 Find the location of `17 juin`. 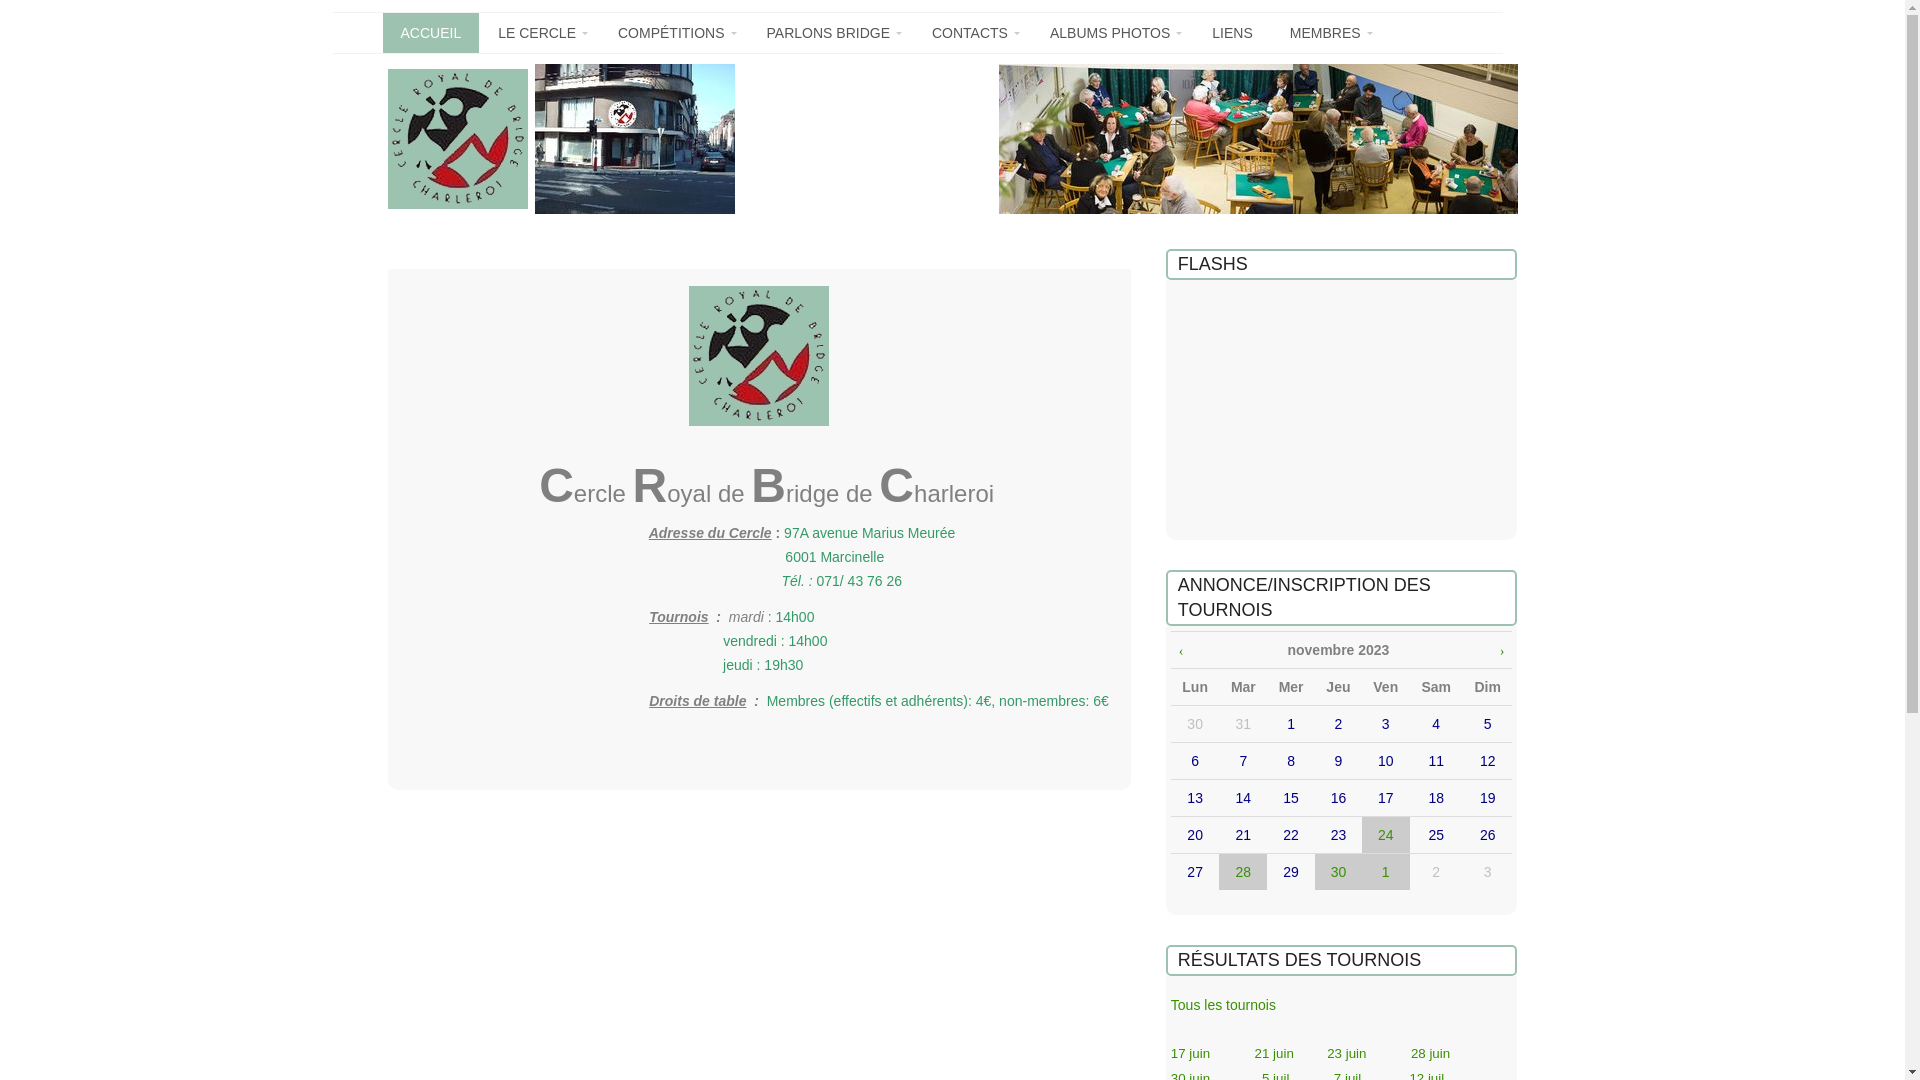

17 juin is located at coordinates (1190, 1054).